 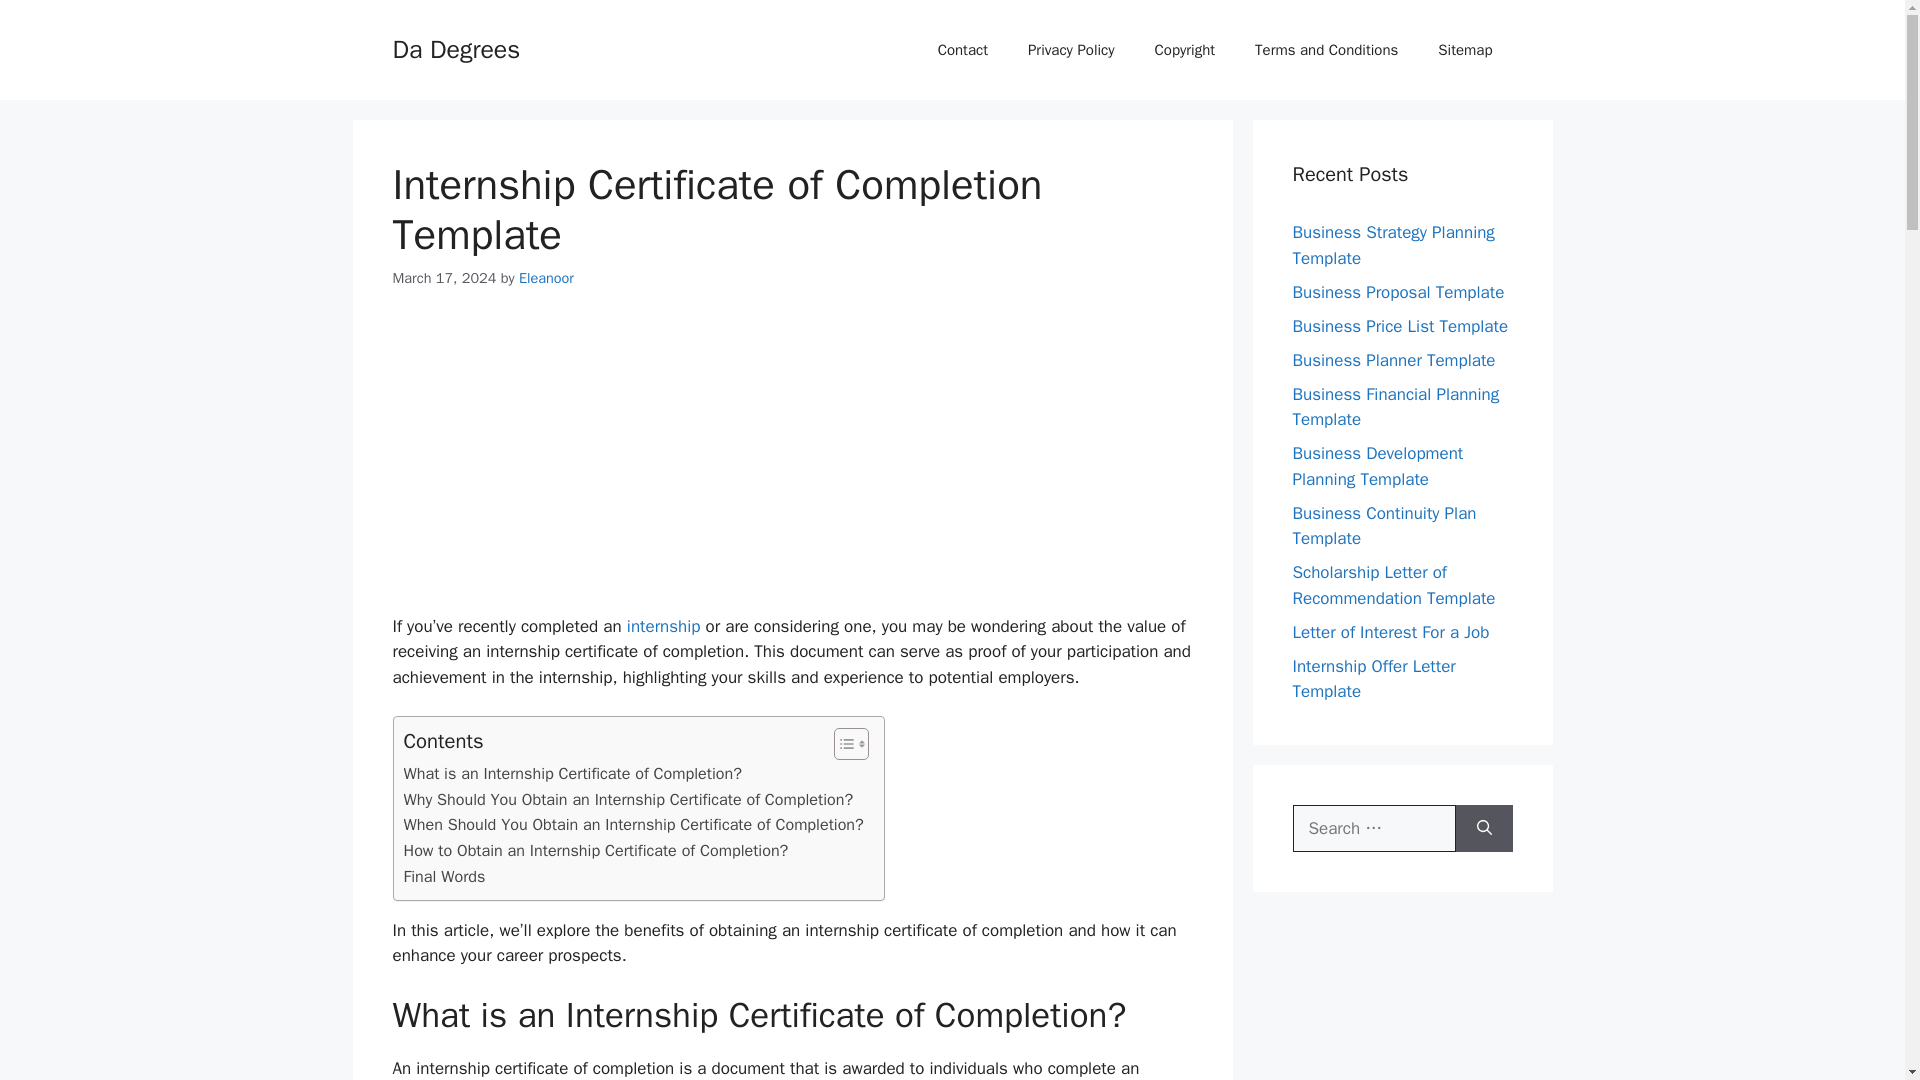 I want to click on internship, so click(x=664, y=626).